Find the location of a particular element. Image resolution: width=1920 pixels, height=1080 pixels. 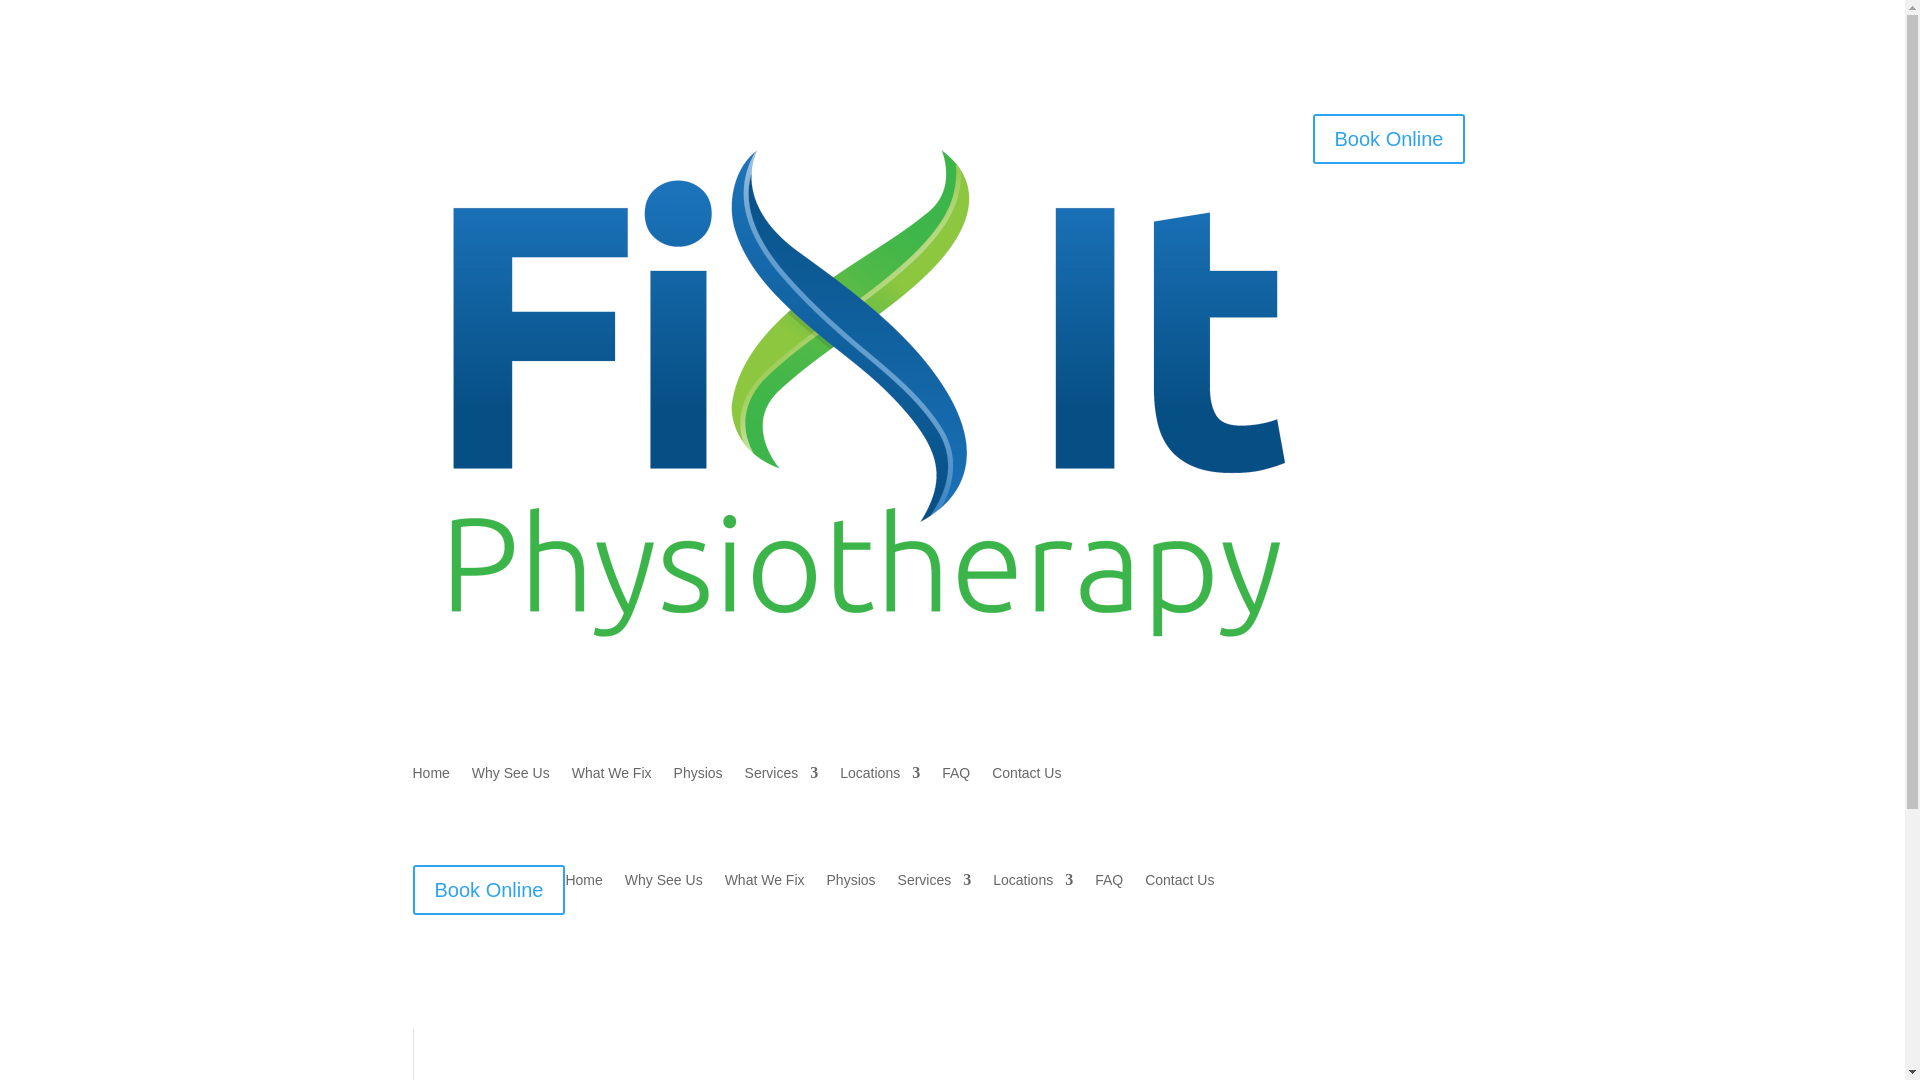

Book Online is located at coordinates (488, 890).